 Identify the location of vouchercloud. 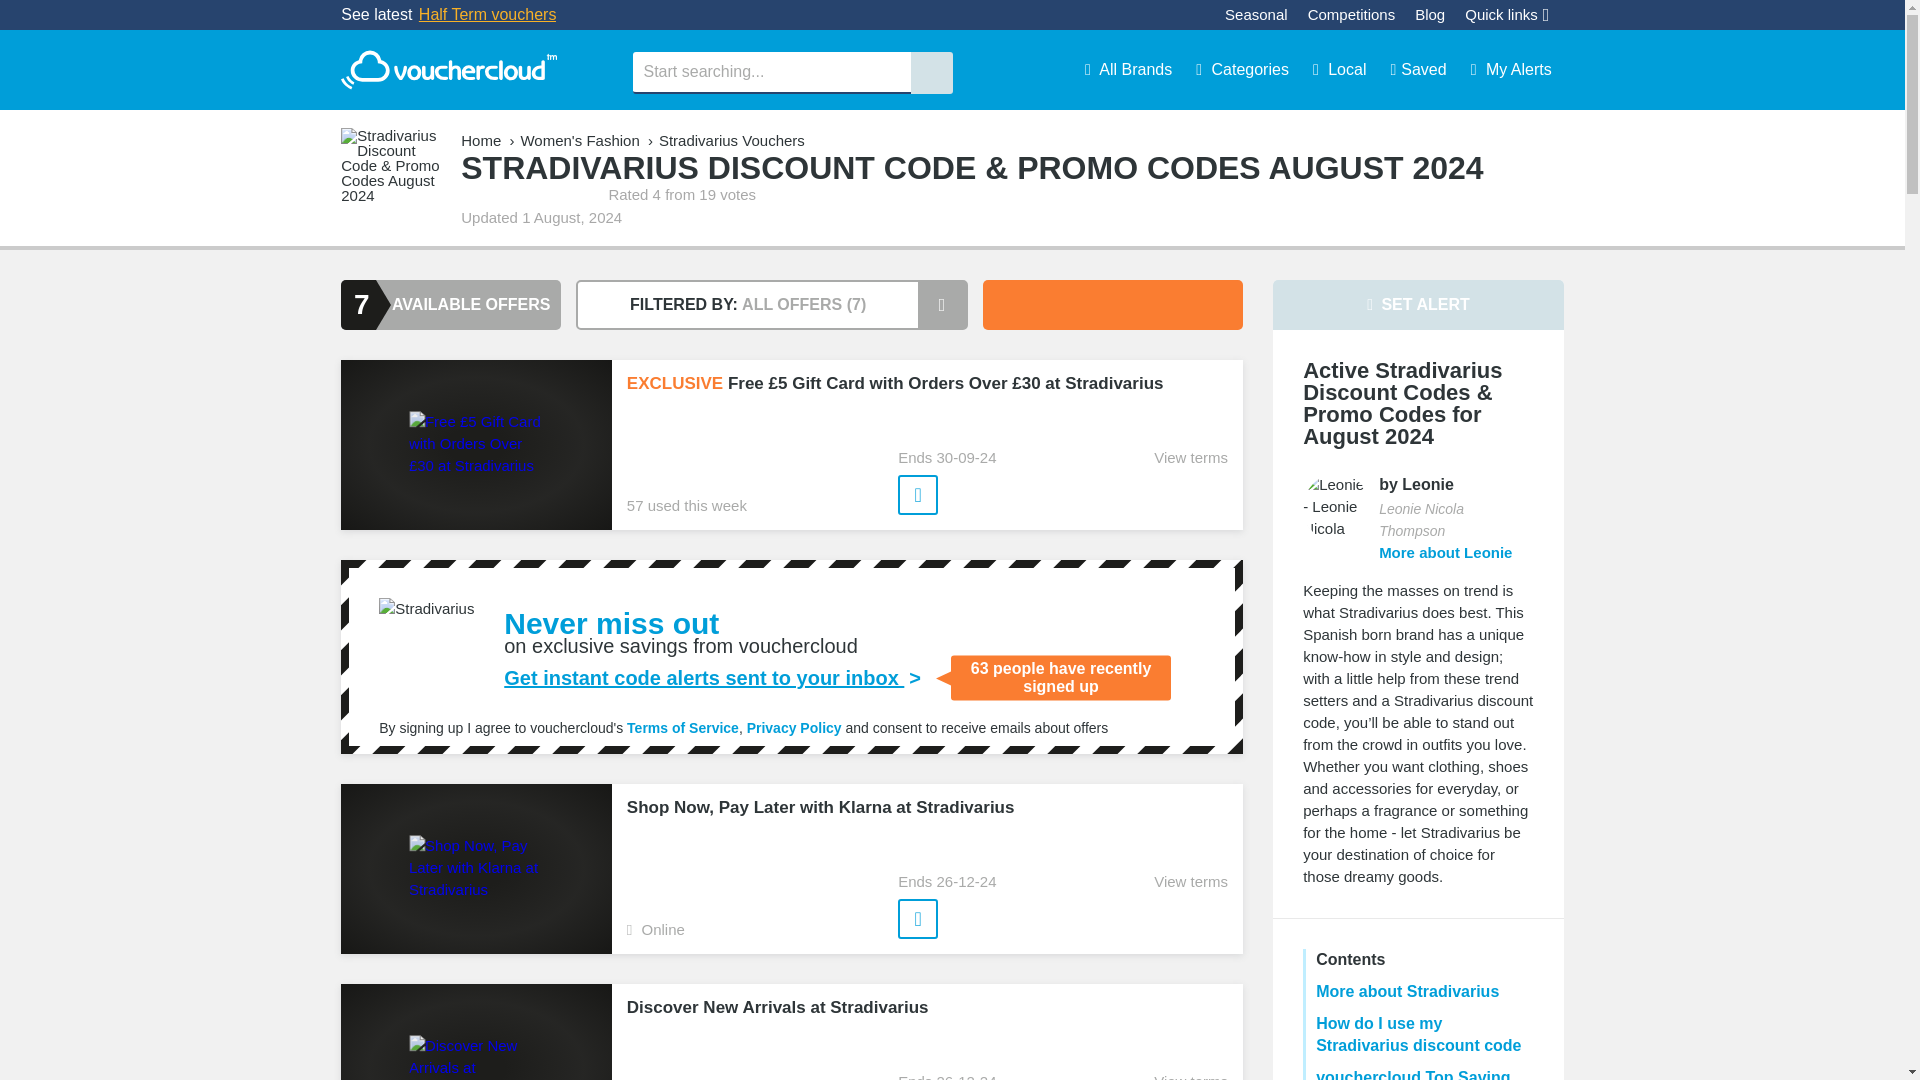
(448, 70).